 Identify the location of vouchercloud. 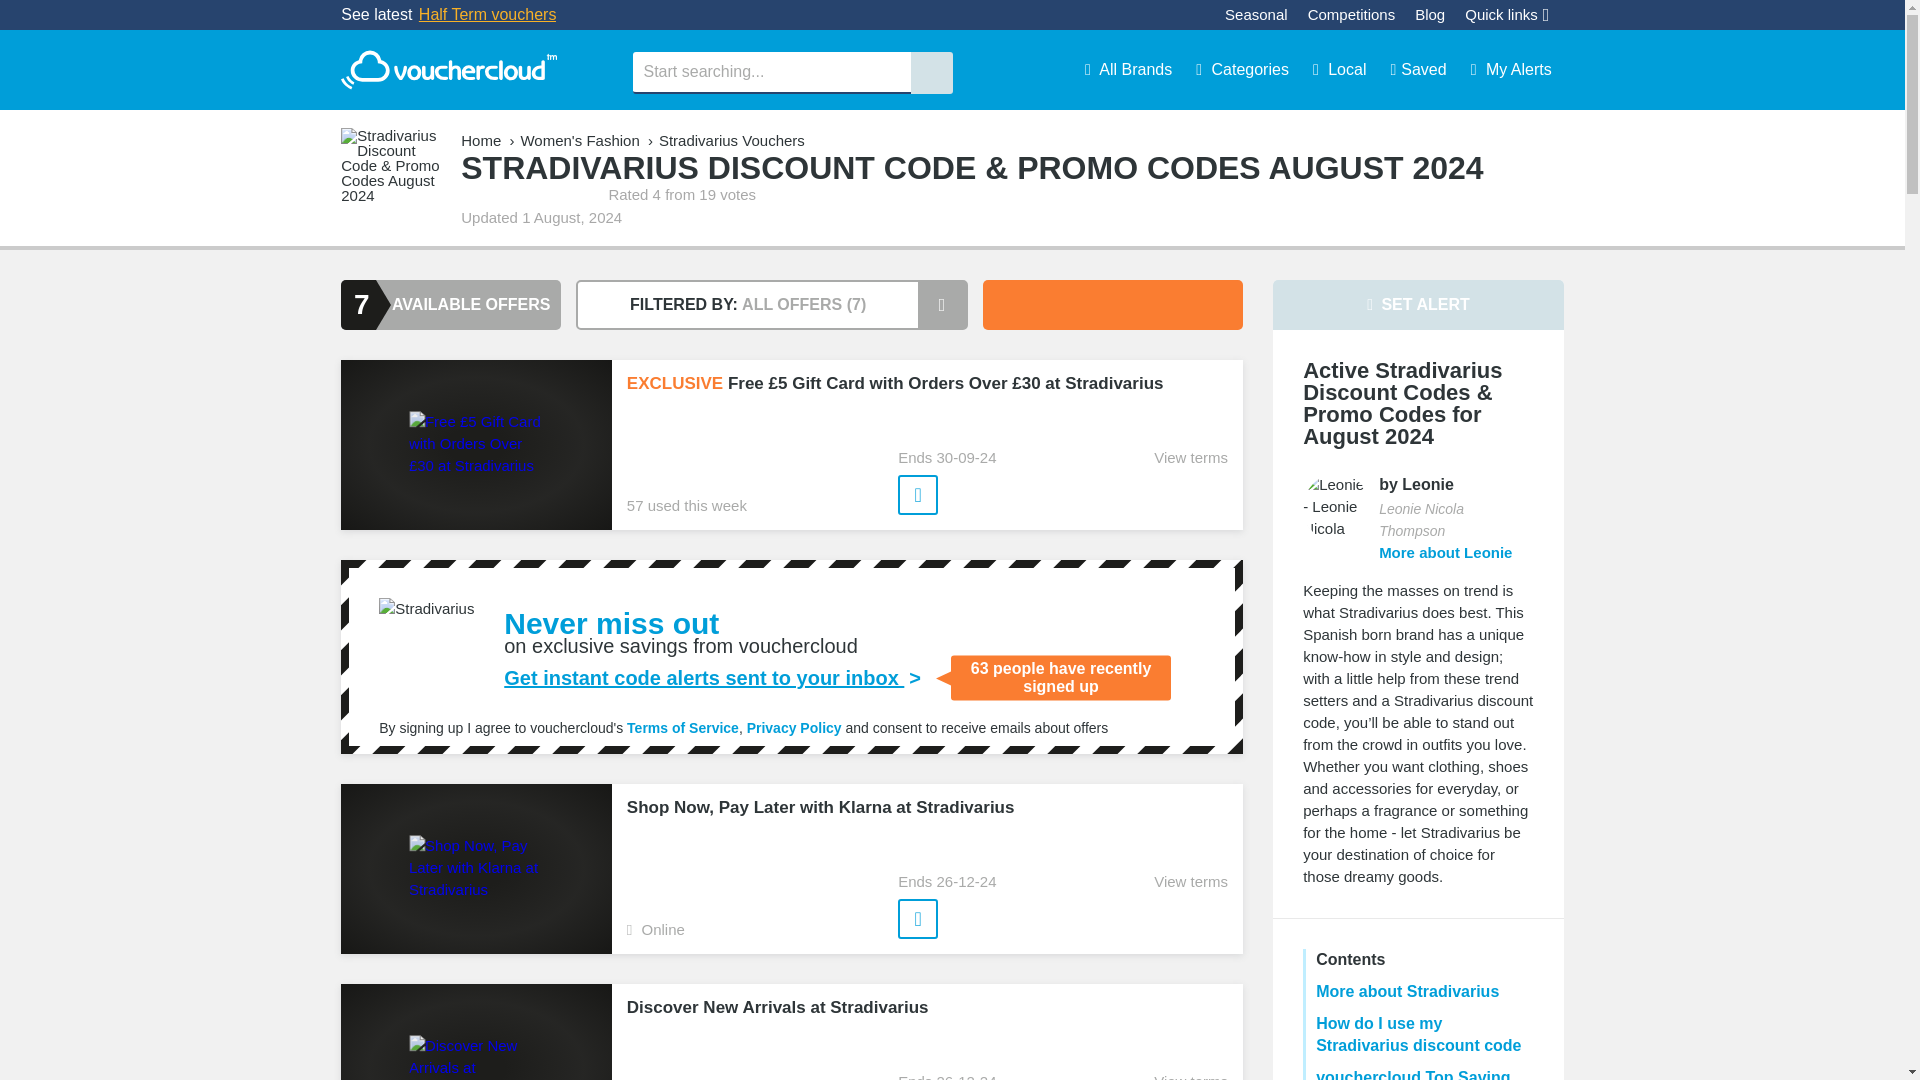
(448, 70).